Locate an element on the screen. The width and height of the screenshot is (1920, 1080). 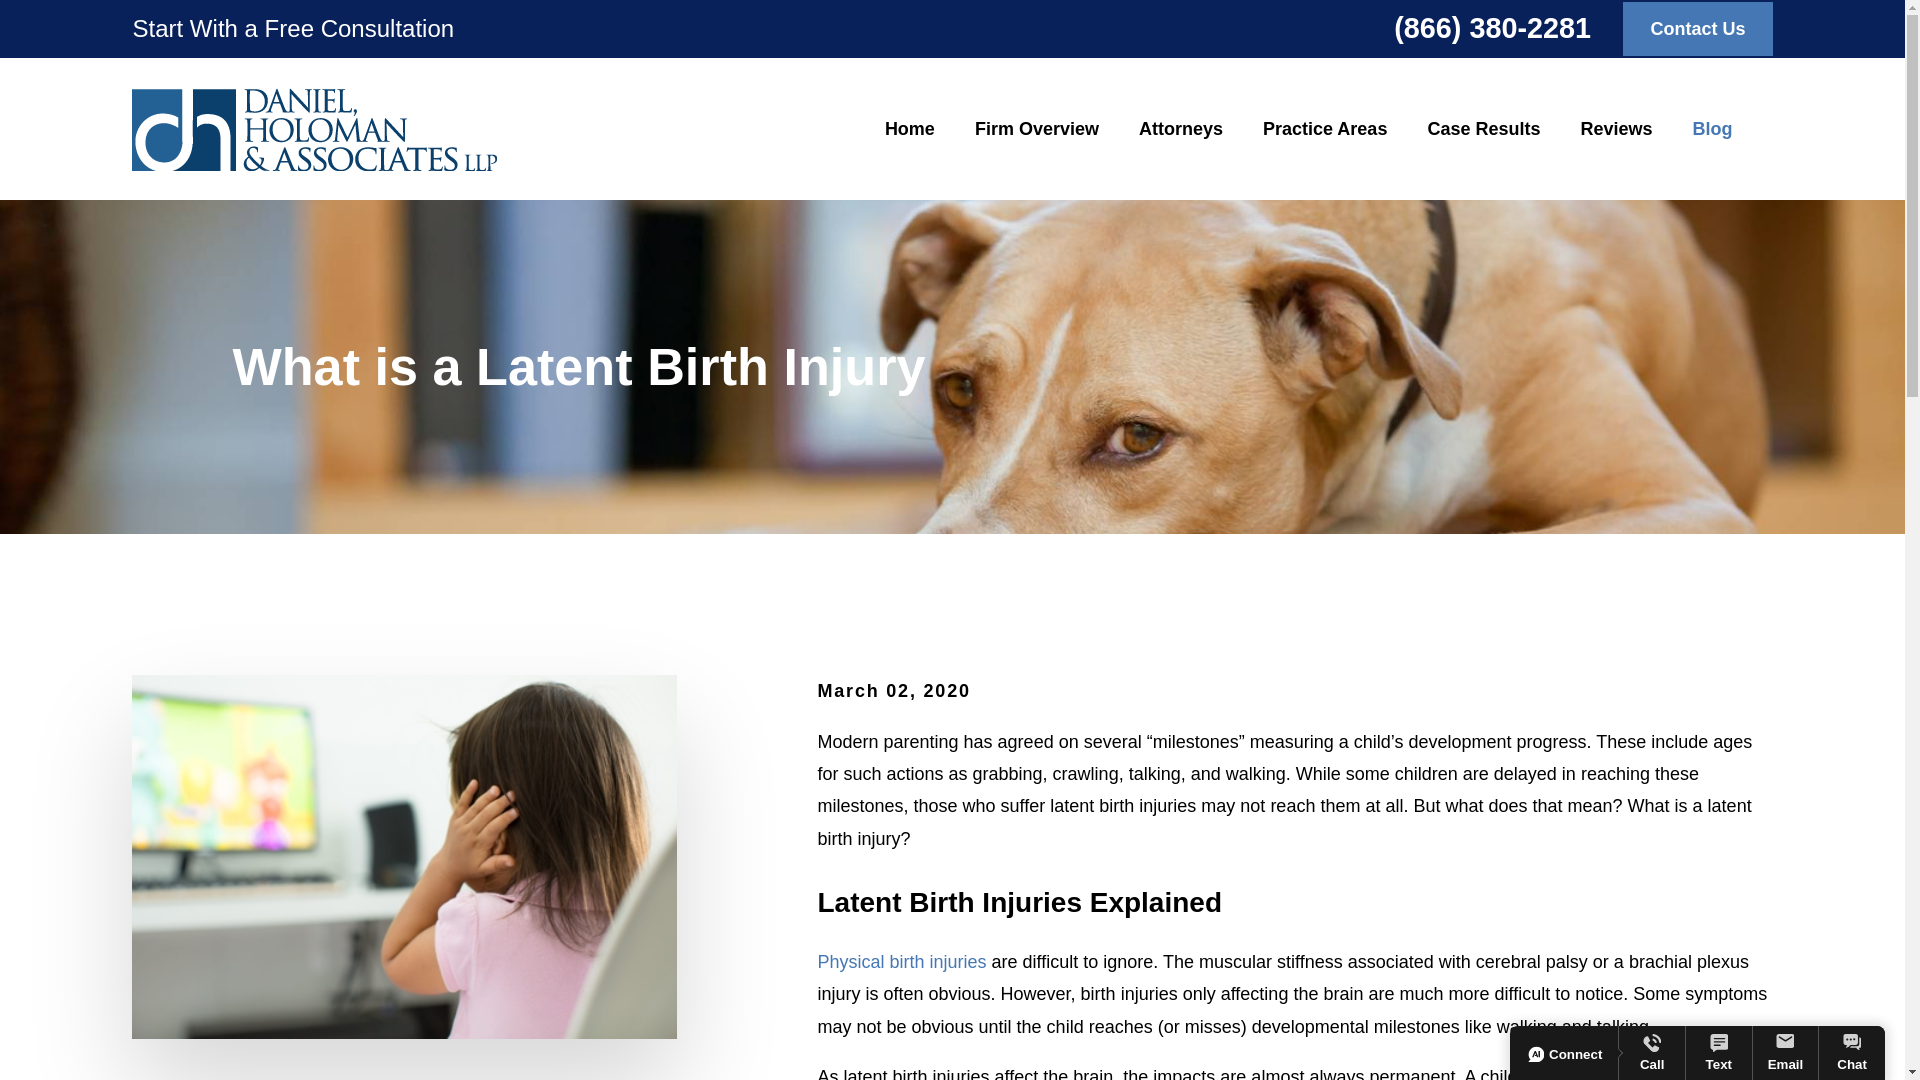
Contact Us is located at coordinates (1697, 29).